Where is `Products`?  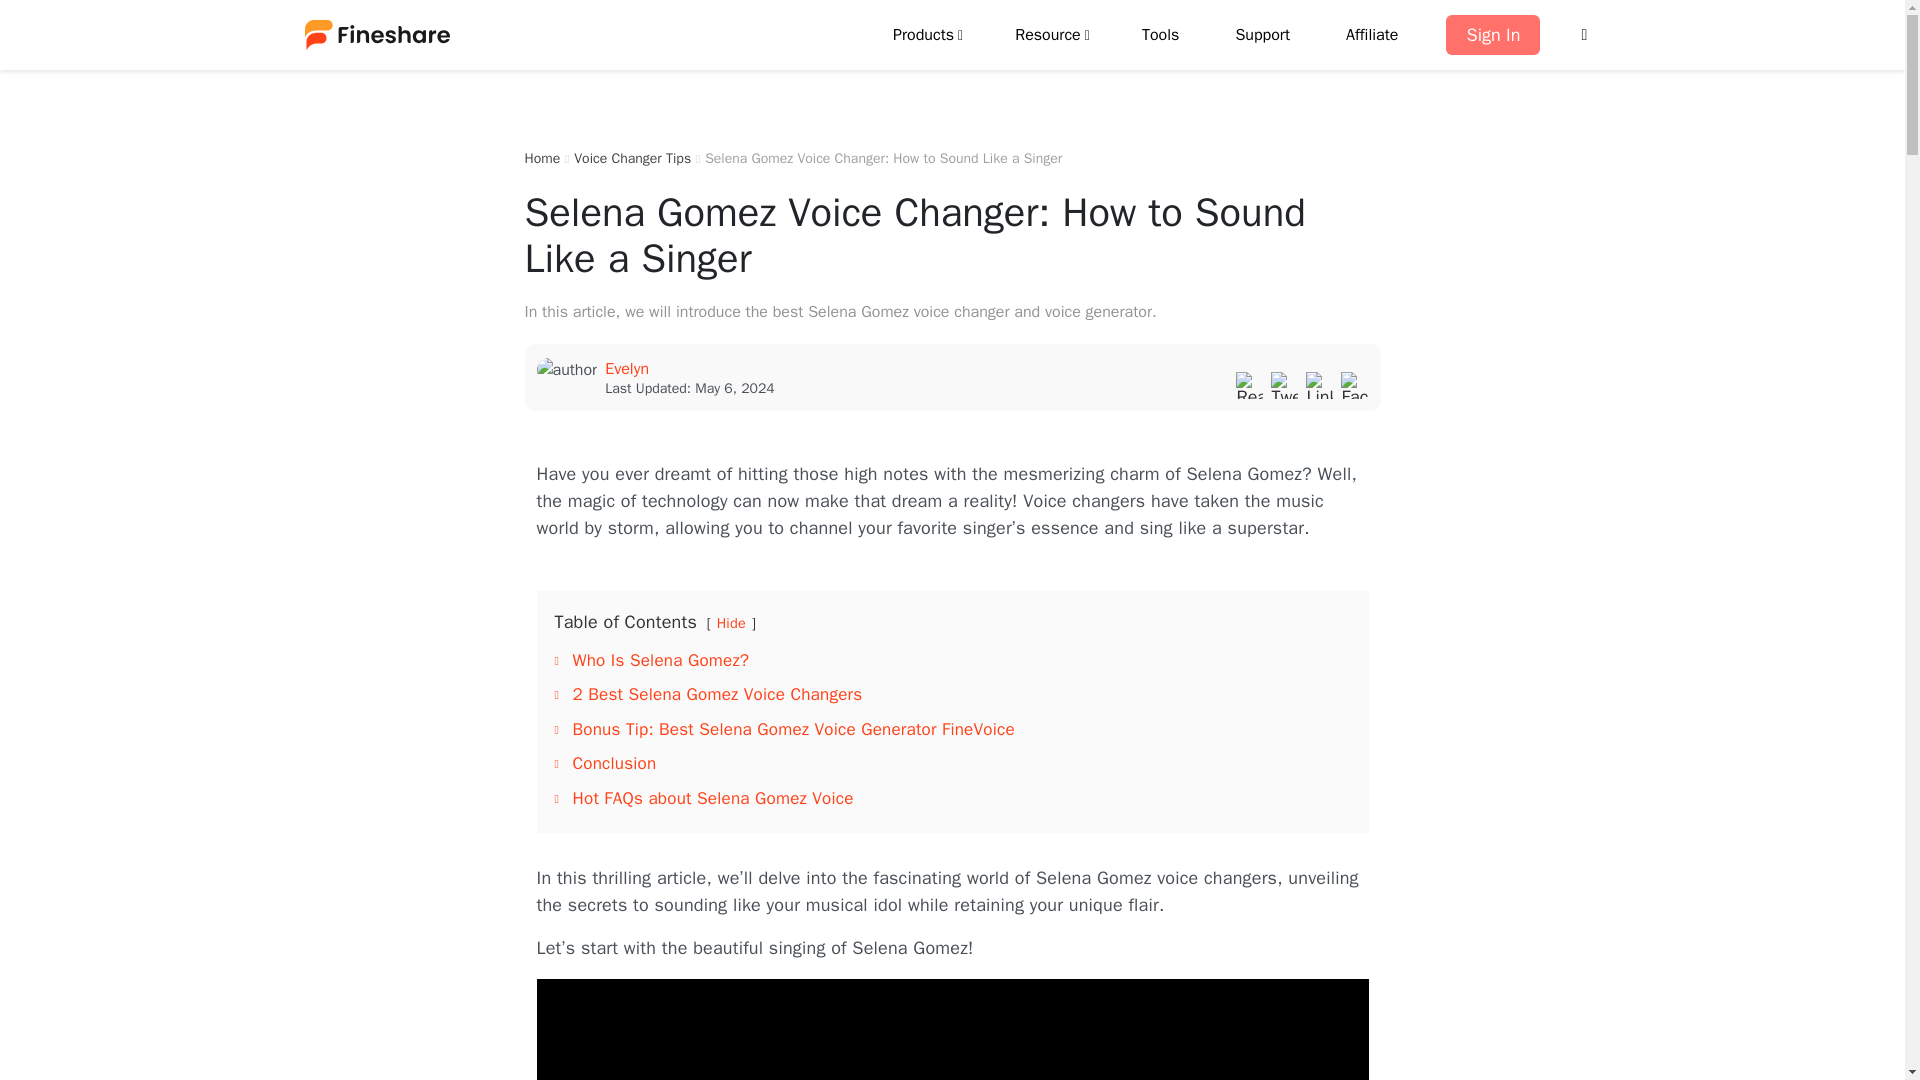
Products is located at coordinates (925, 34).